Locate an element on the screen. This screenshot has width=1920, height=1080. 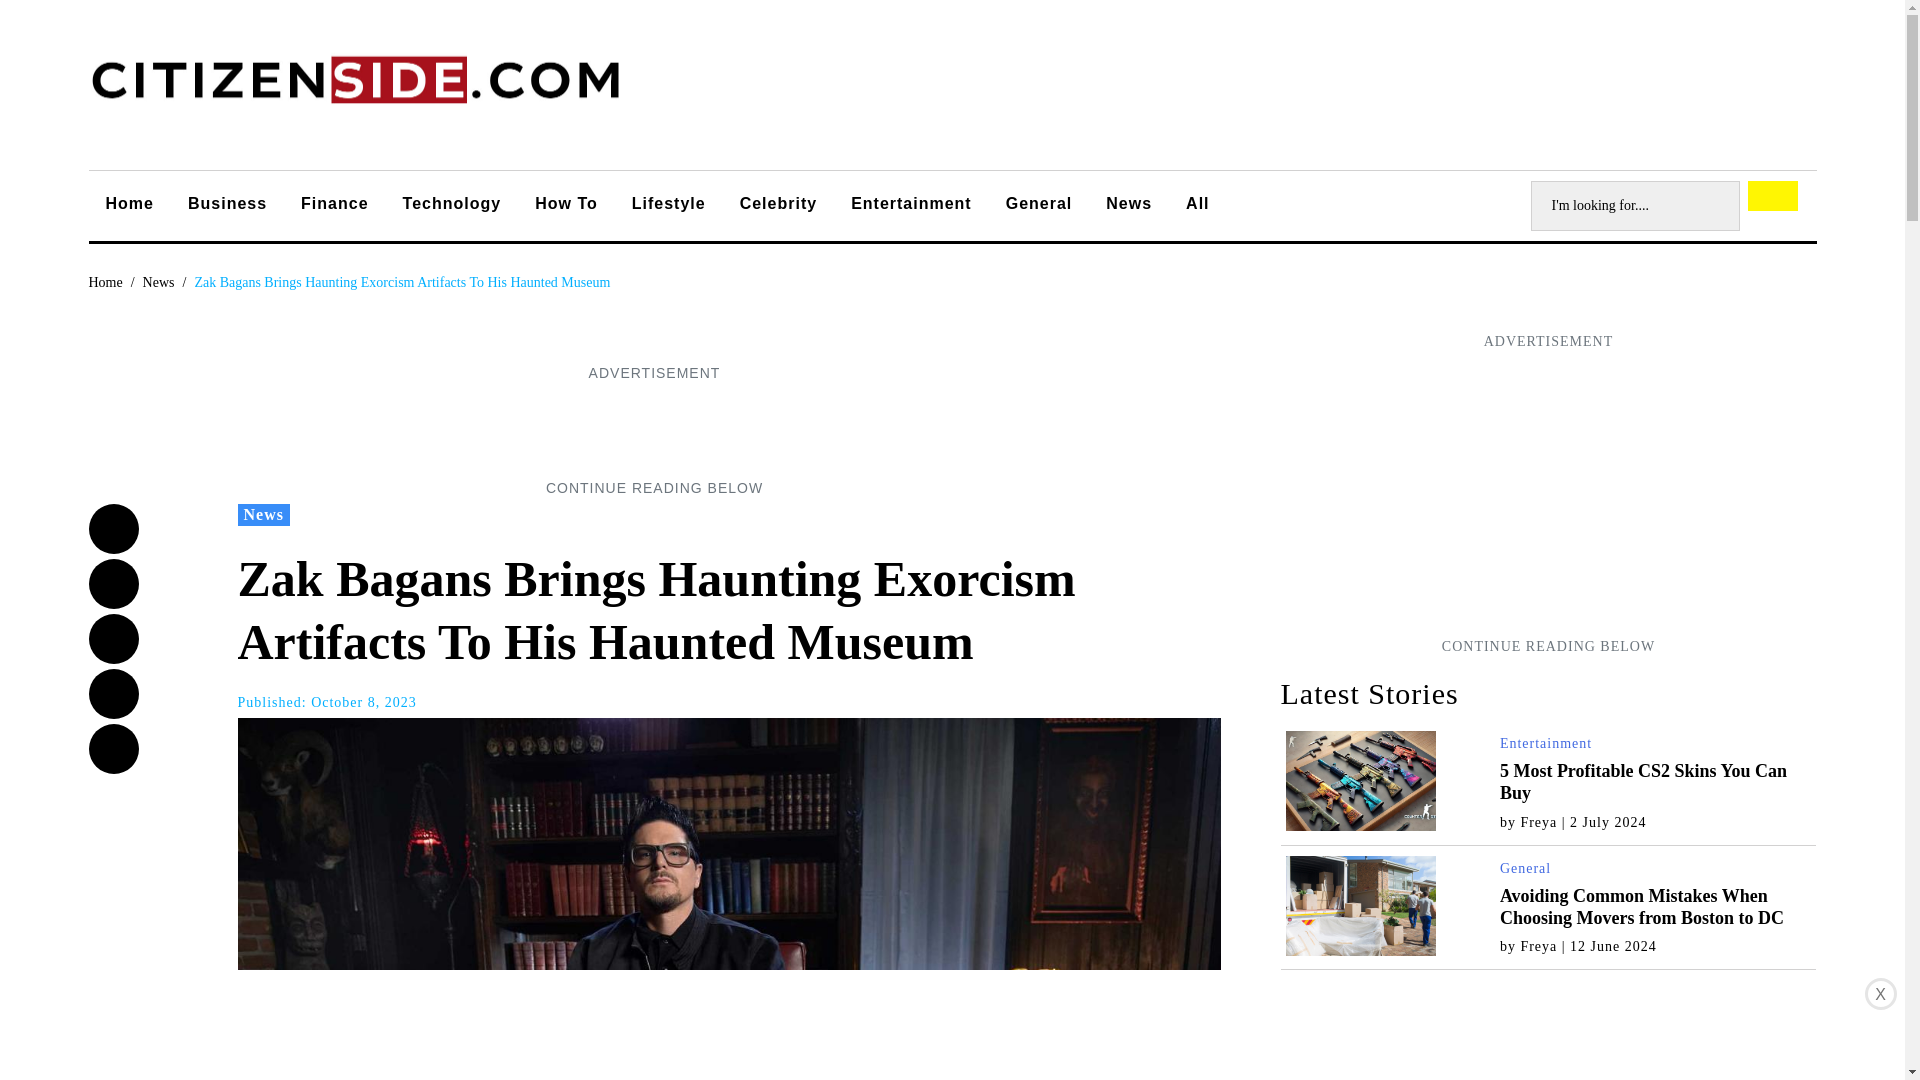
Share on Pinterest is located at coordinates (113, 748).